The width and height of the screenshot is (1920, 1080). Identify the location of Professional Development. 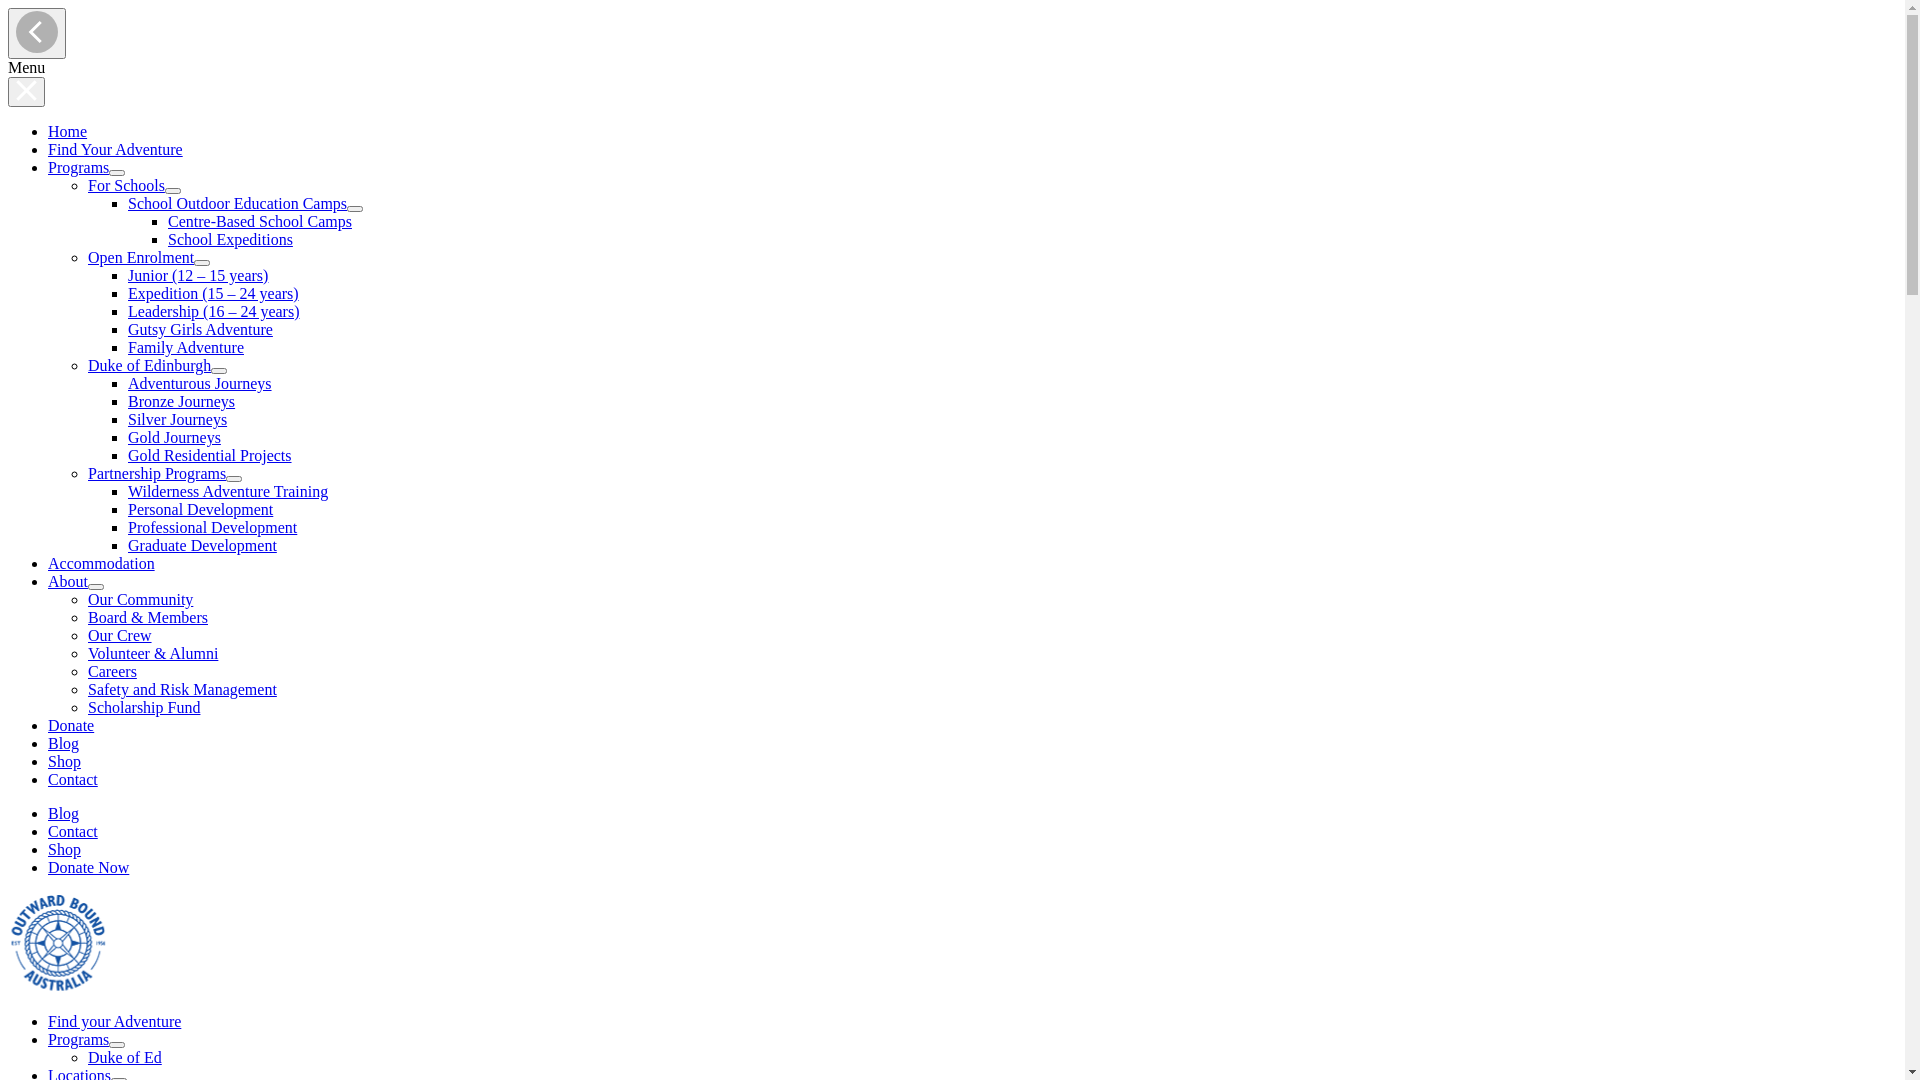
(212, 528).